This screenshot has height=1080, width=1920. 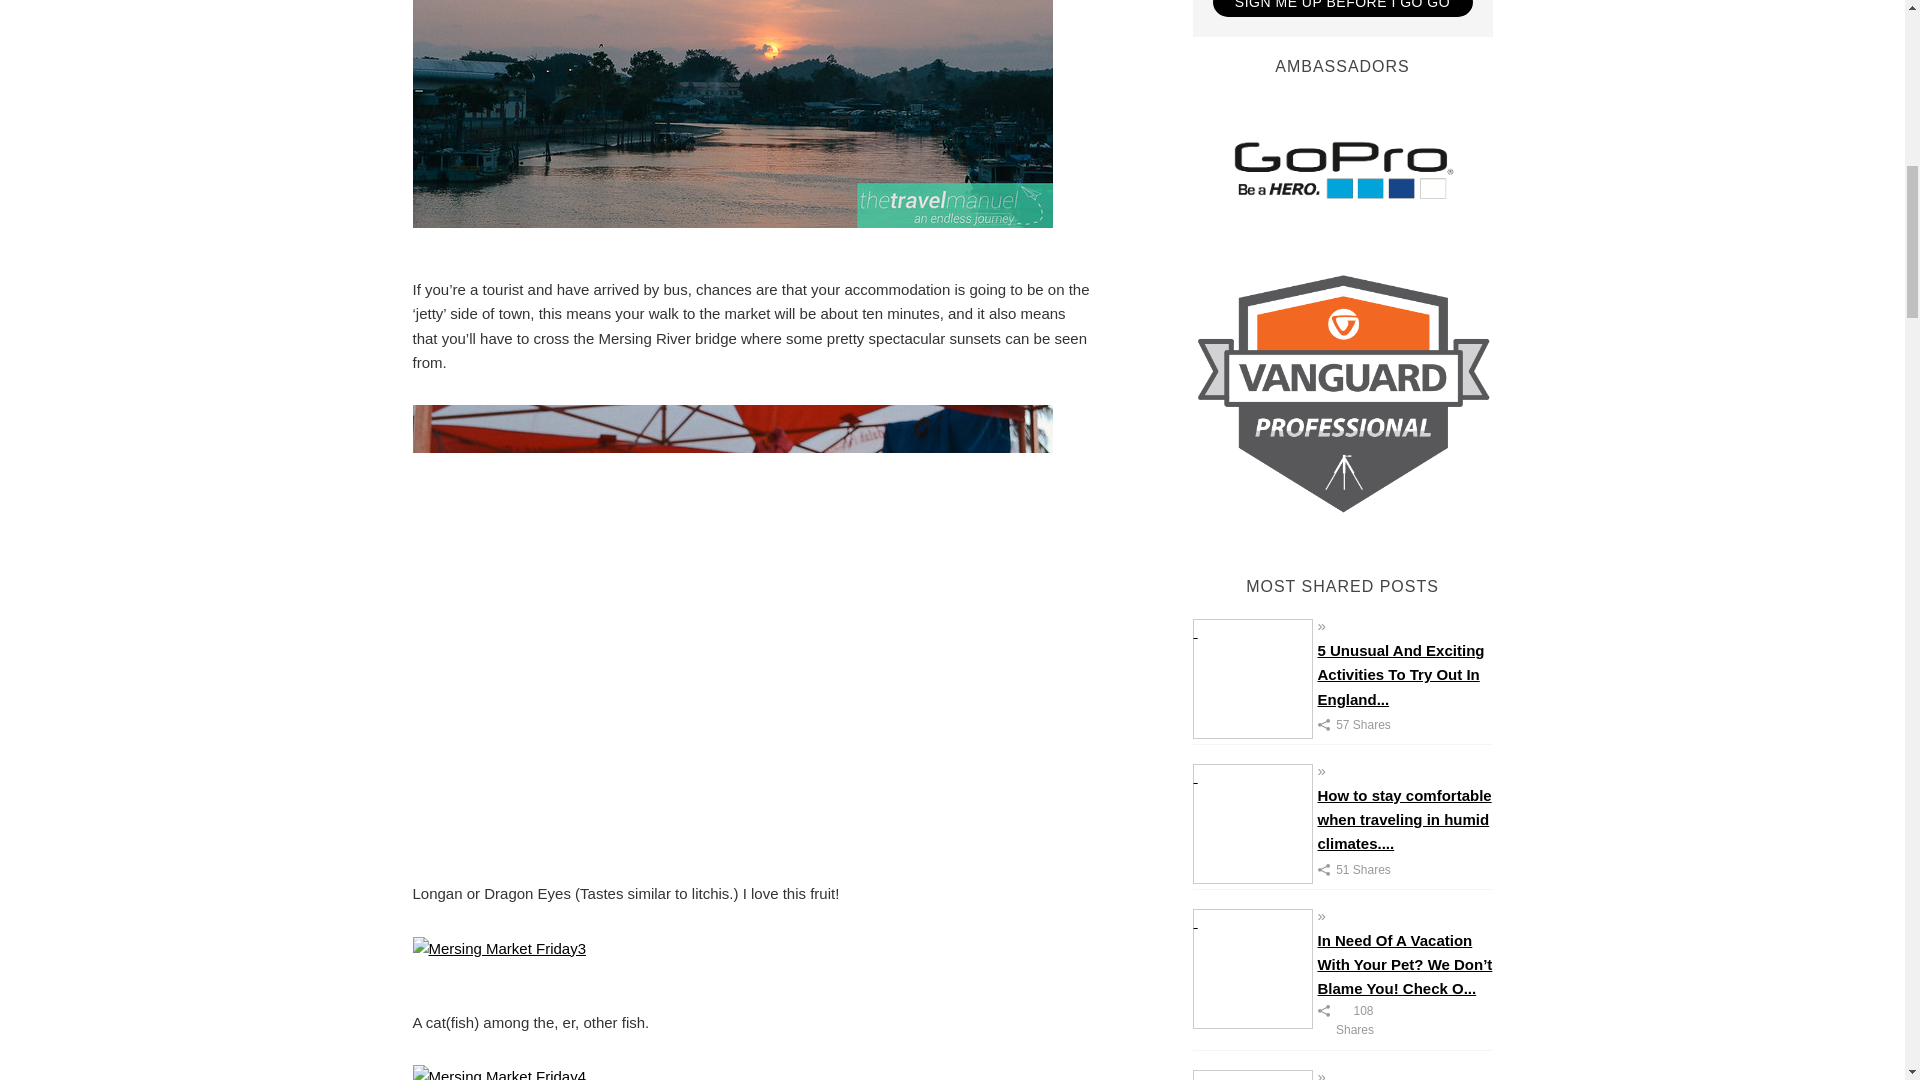 I want to click on Mersing Market Friday2 by The Travel Manuel, on Flickr, so click(x=732, y=627).